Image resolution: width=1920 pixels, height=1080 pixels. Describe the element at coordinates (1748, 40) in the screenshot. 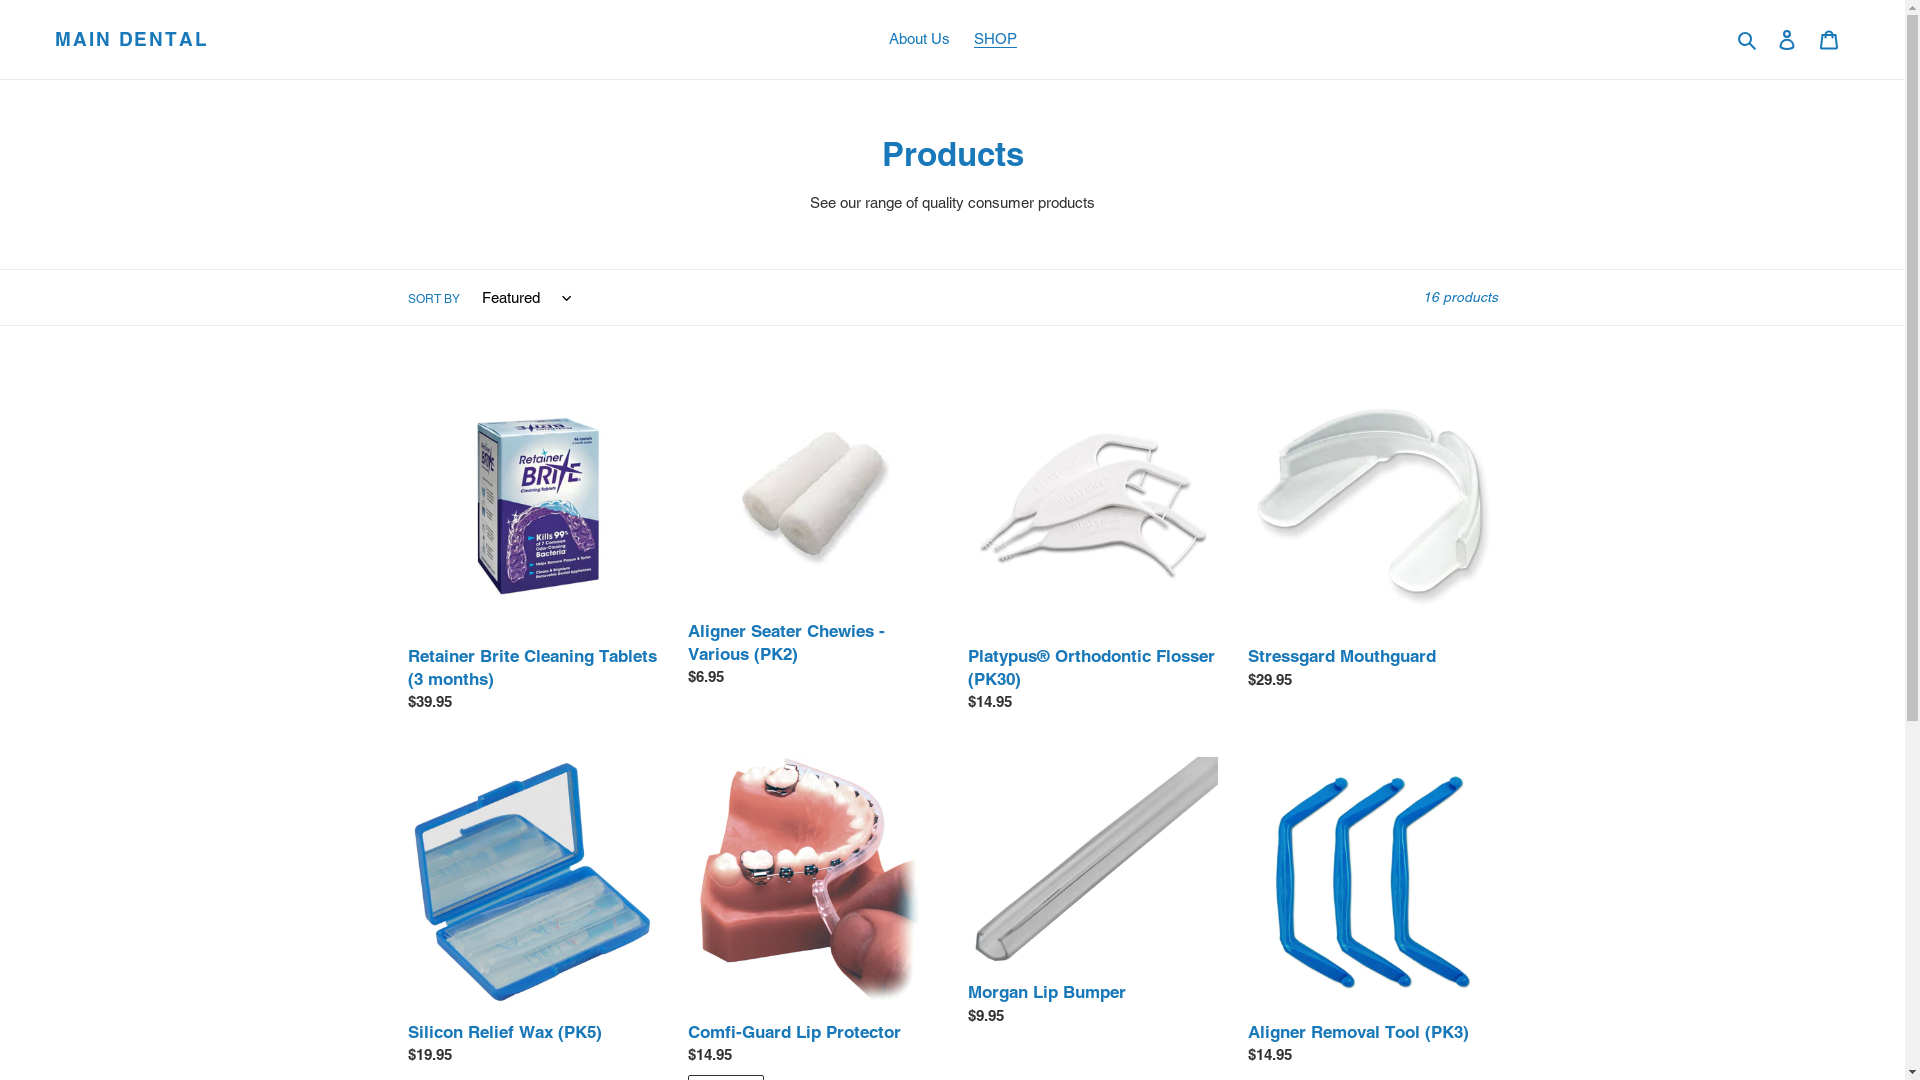

I see `Search` at that location.